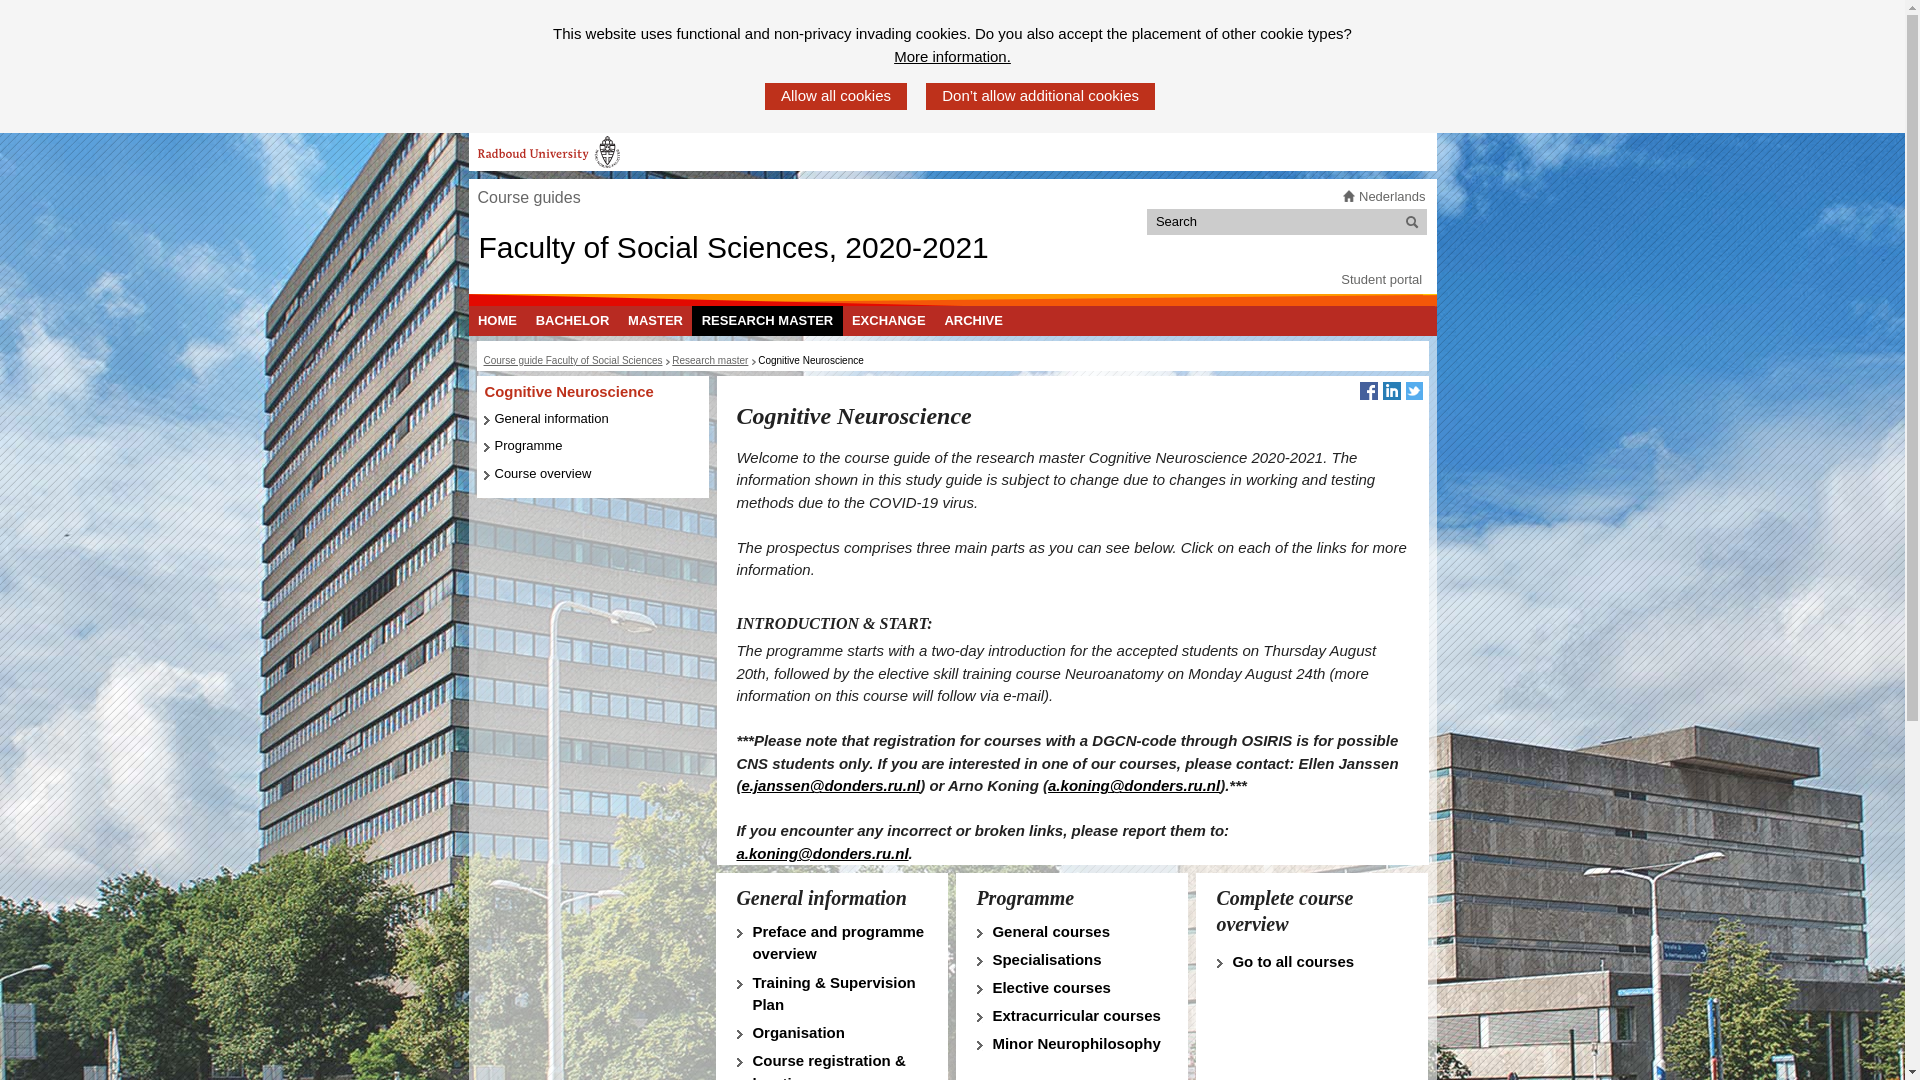 This screenshot has height=1080, width=1920. Describe the element at coordinates (952, 58) in the screenshot. I see `More information.` at that location.